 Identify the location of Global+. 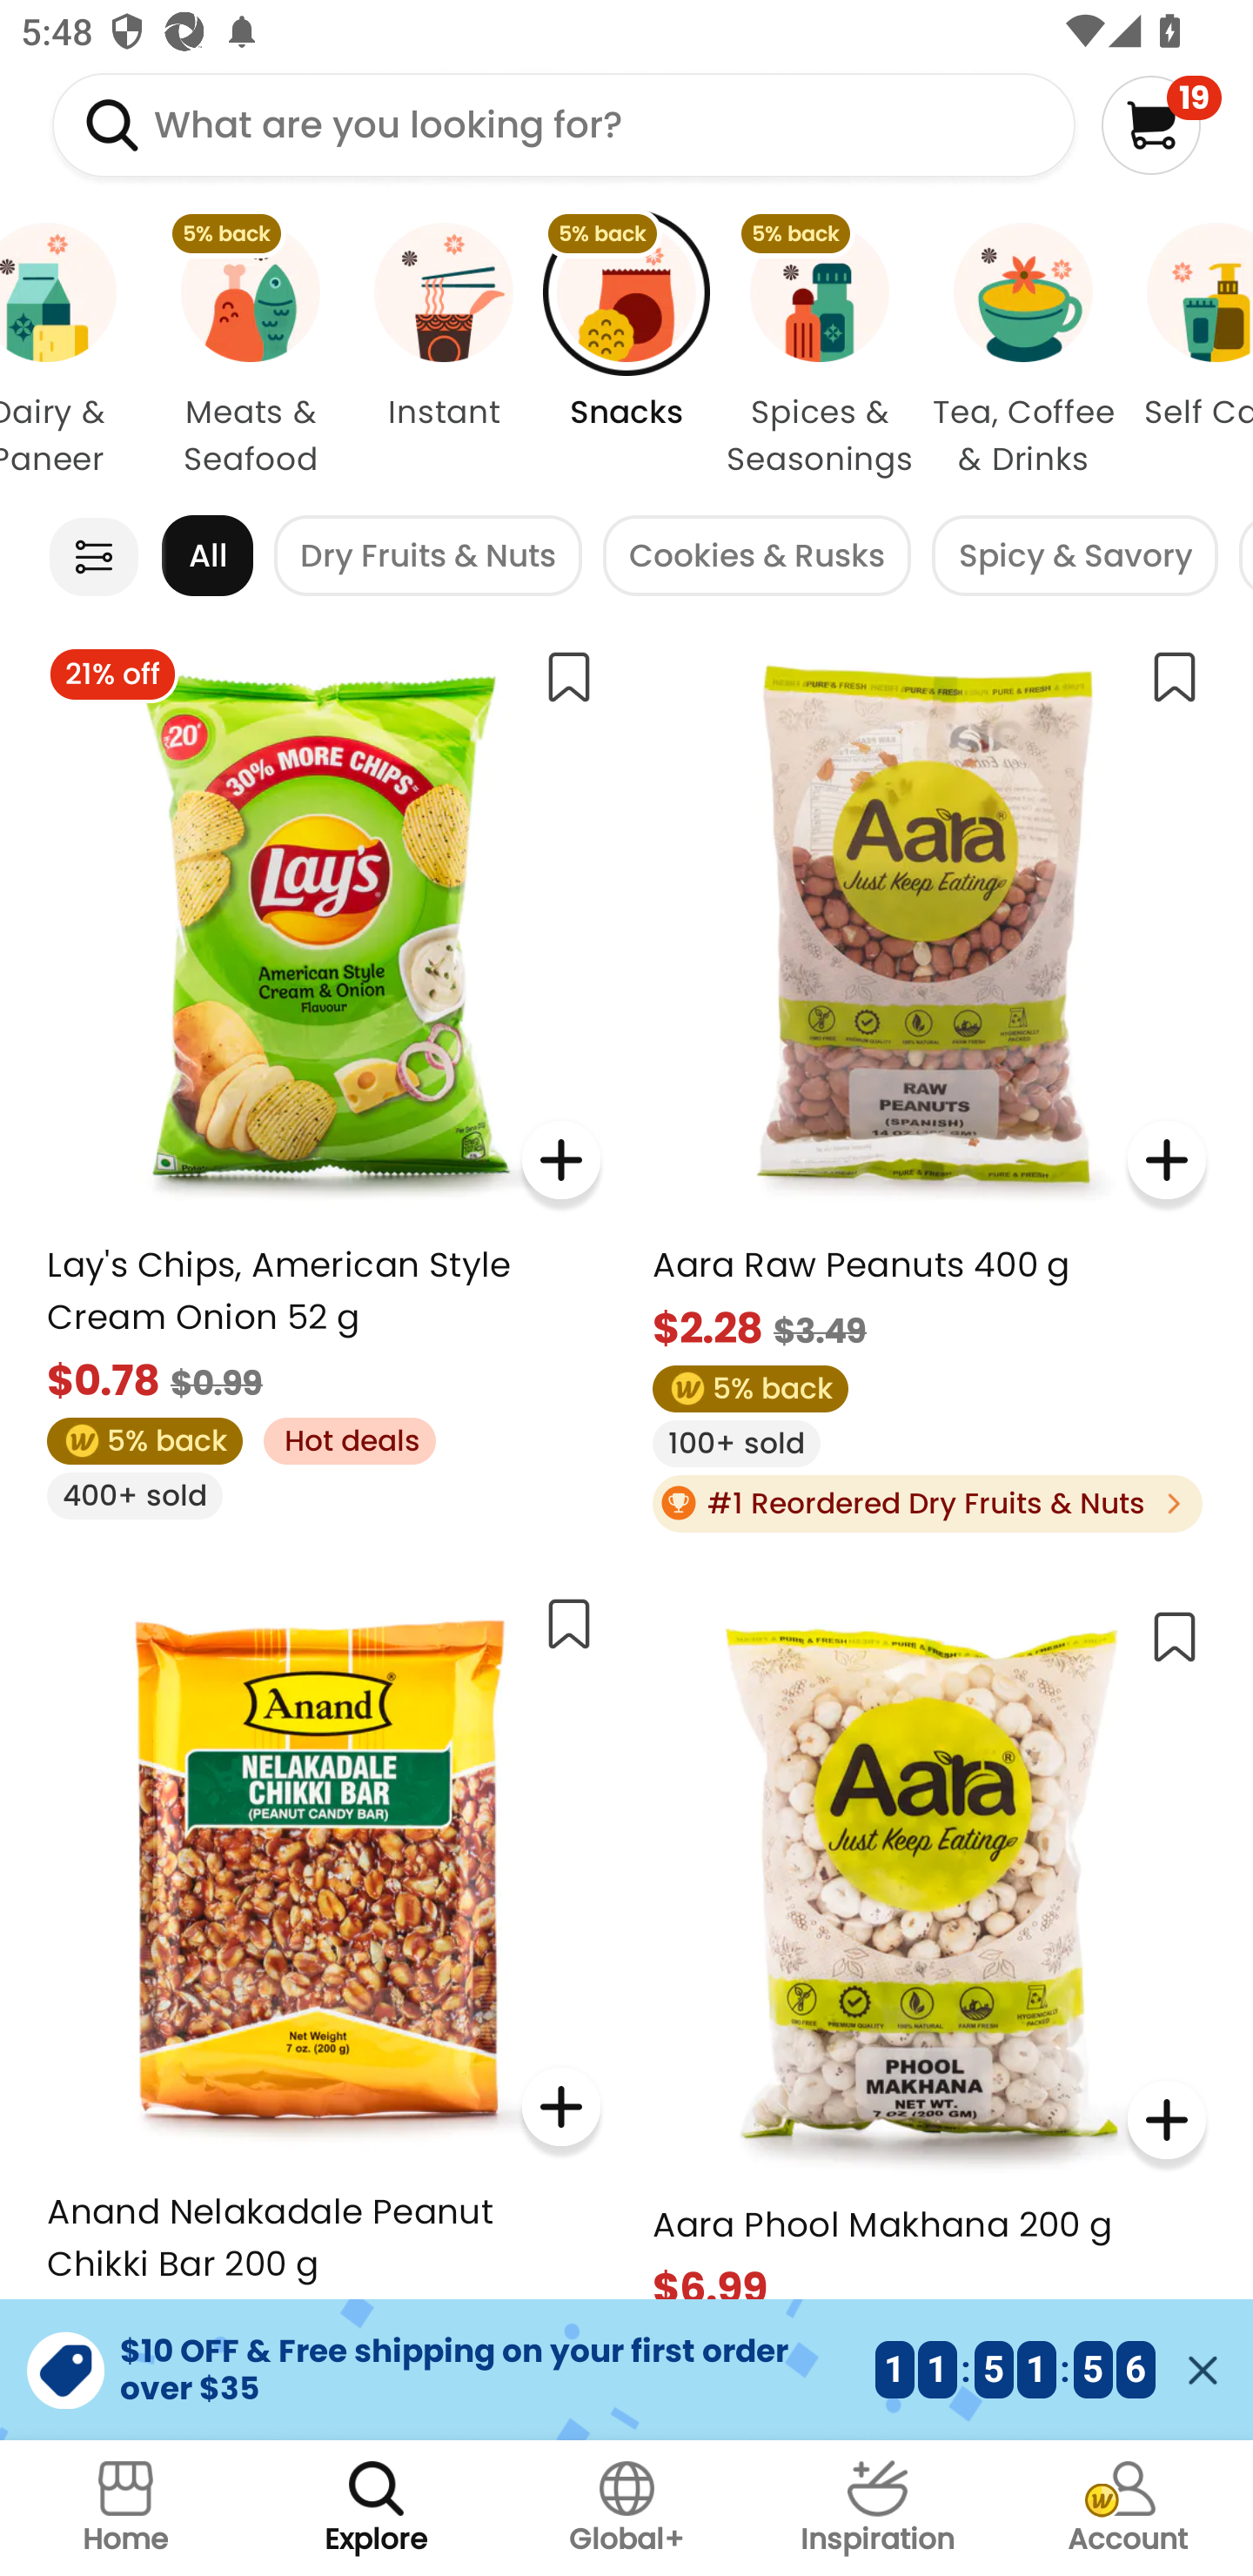
(626, 2508).